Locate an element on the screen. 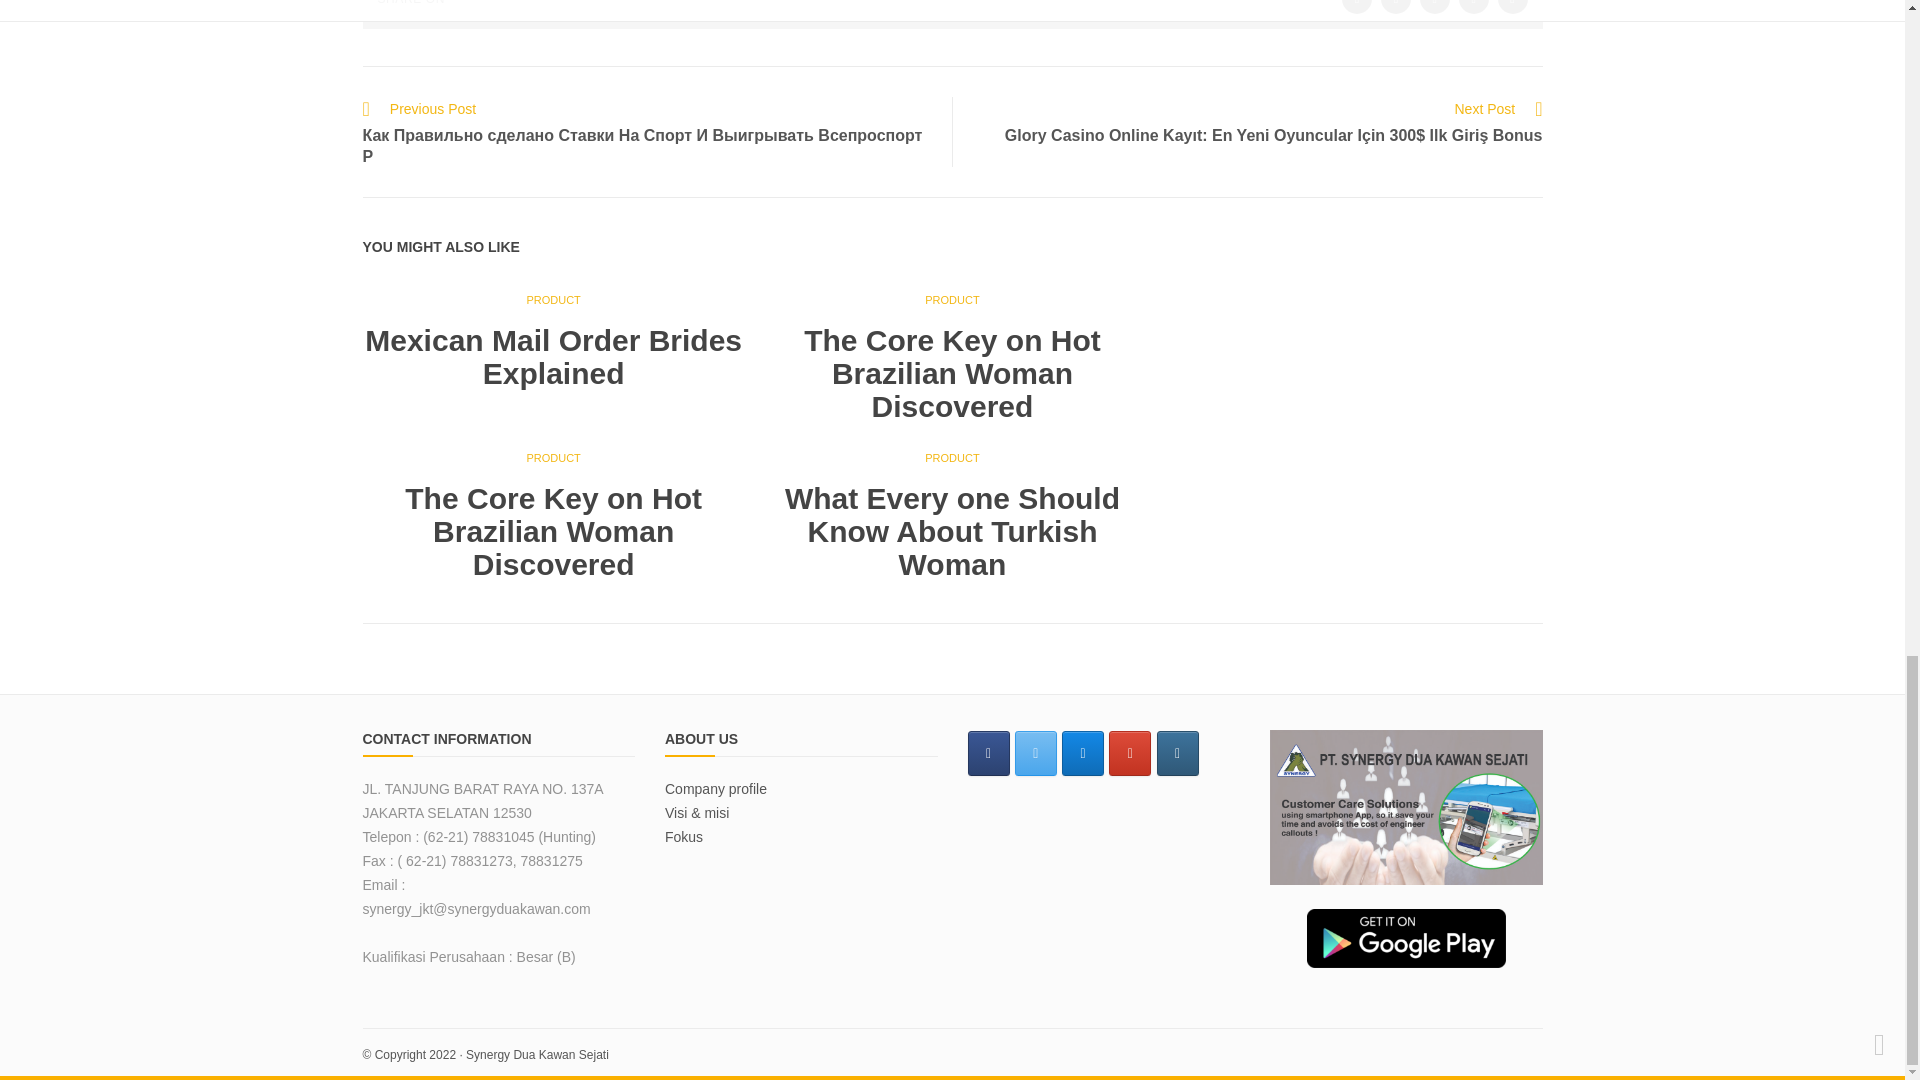  Synergy Dua Kawan Sejati on Instagram is located at coordinates (1178, 754).